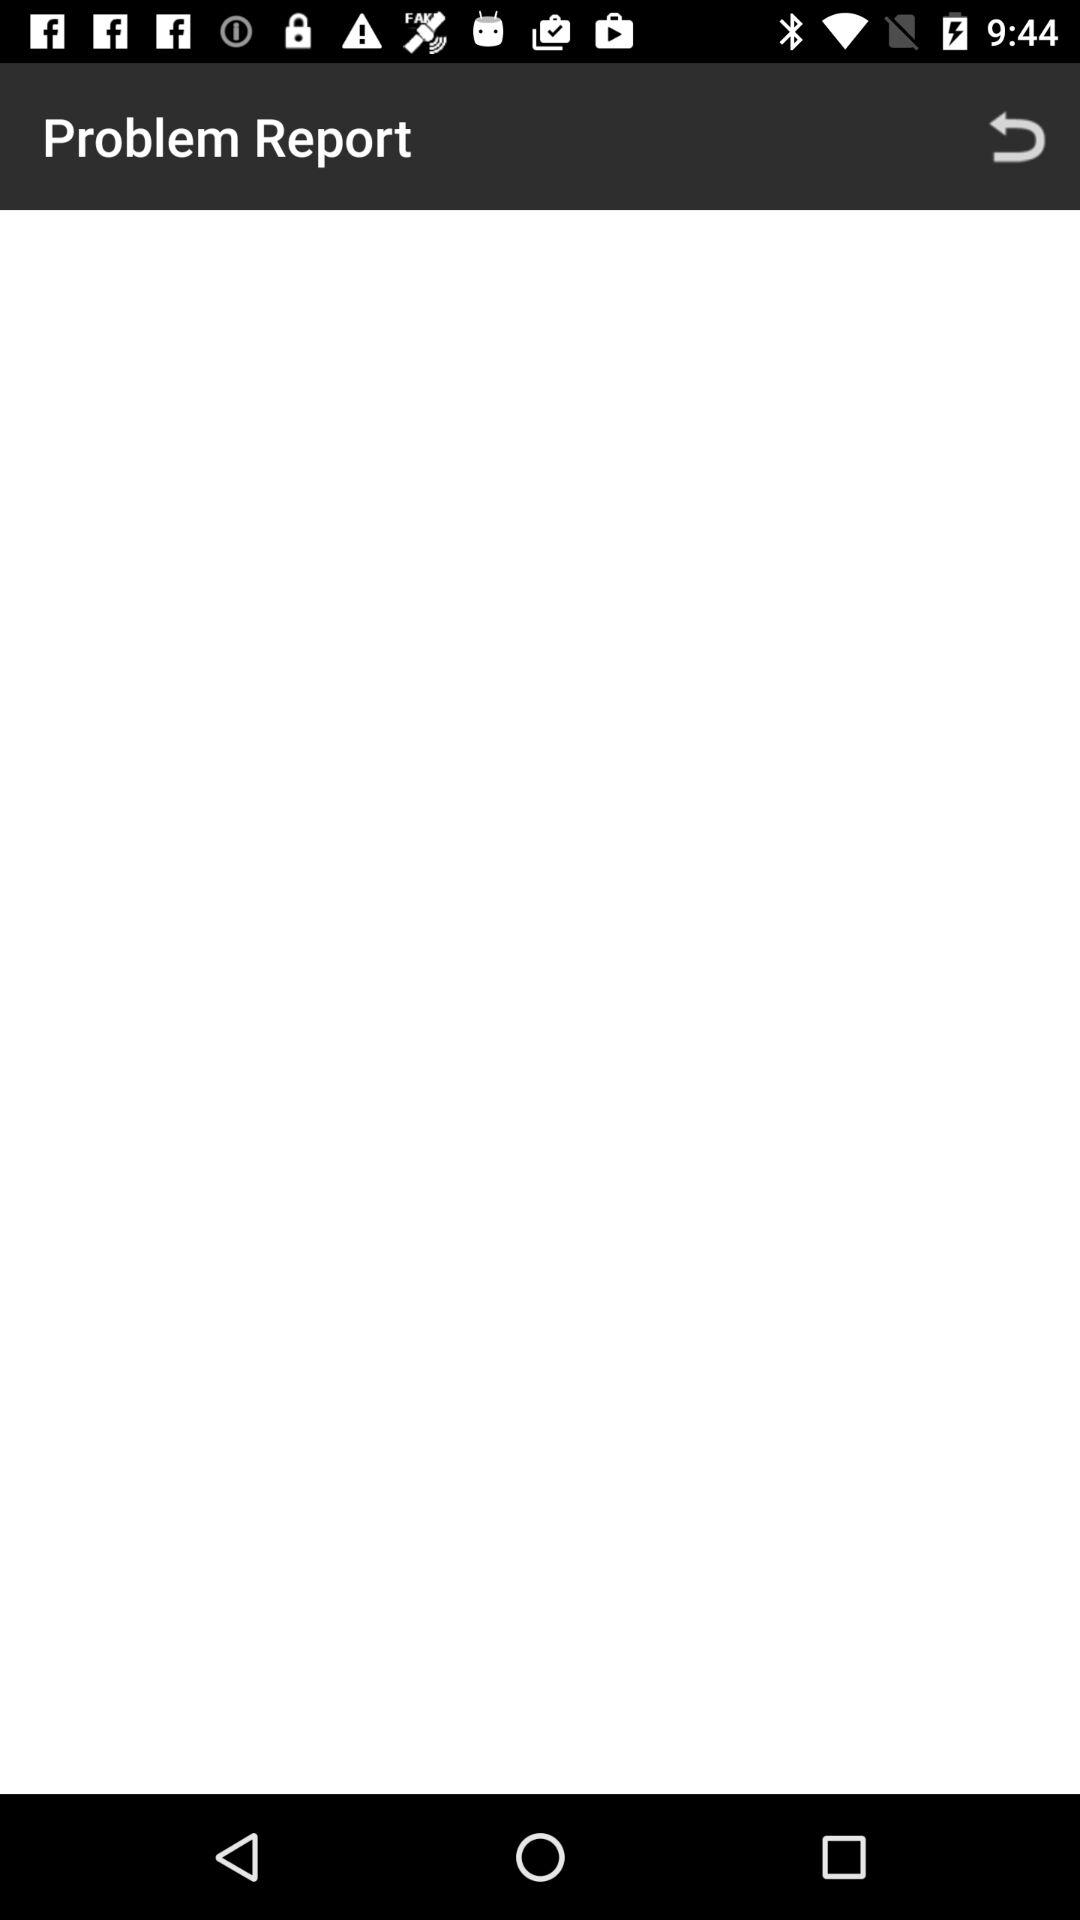  What do you see at coordinates (540, 1002) in the screenshot?
I see `launch the item at the center` at bounding box center [540, 1002].